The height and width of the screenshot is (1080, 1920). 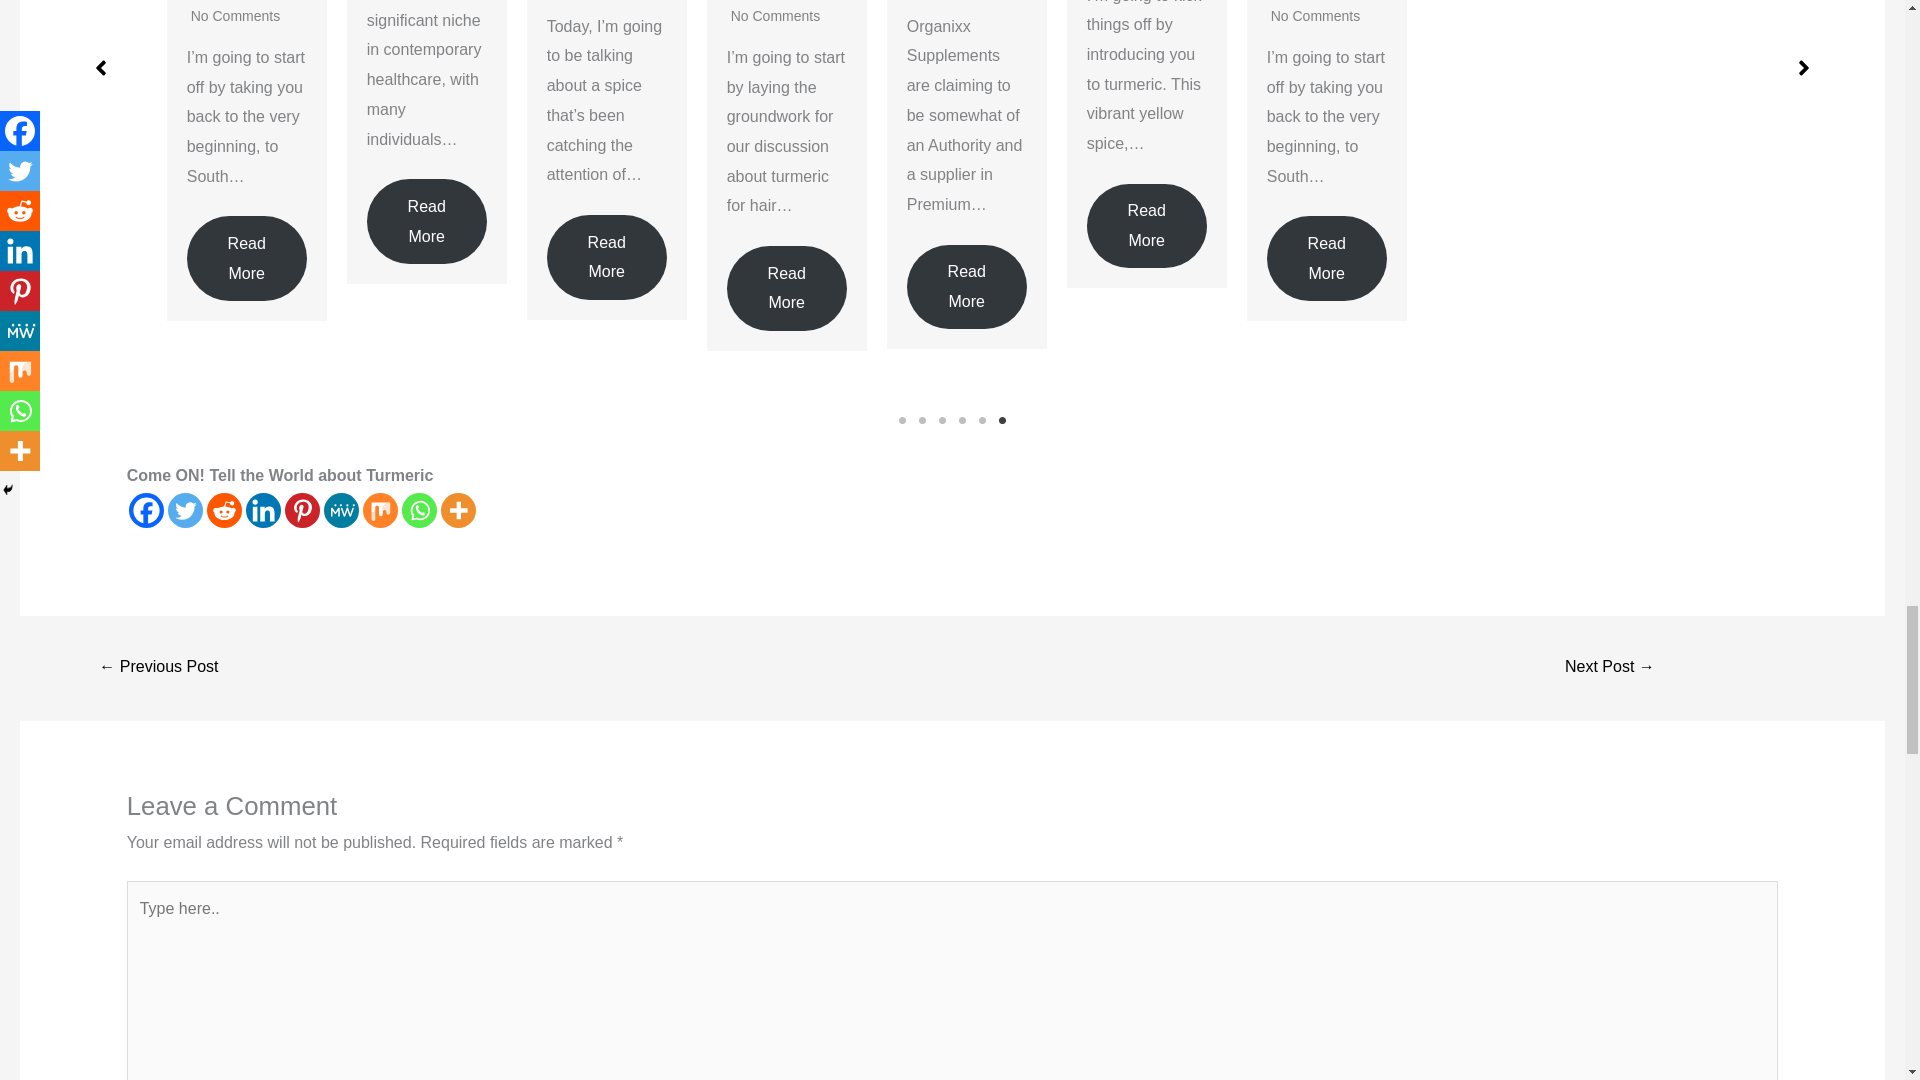 I want to click on Linkedin, so click(x=262, y=510).